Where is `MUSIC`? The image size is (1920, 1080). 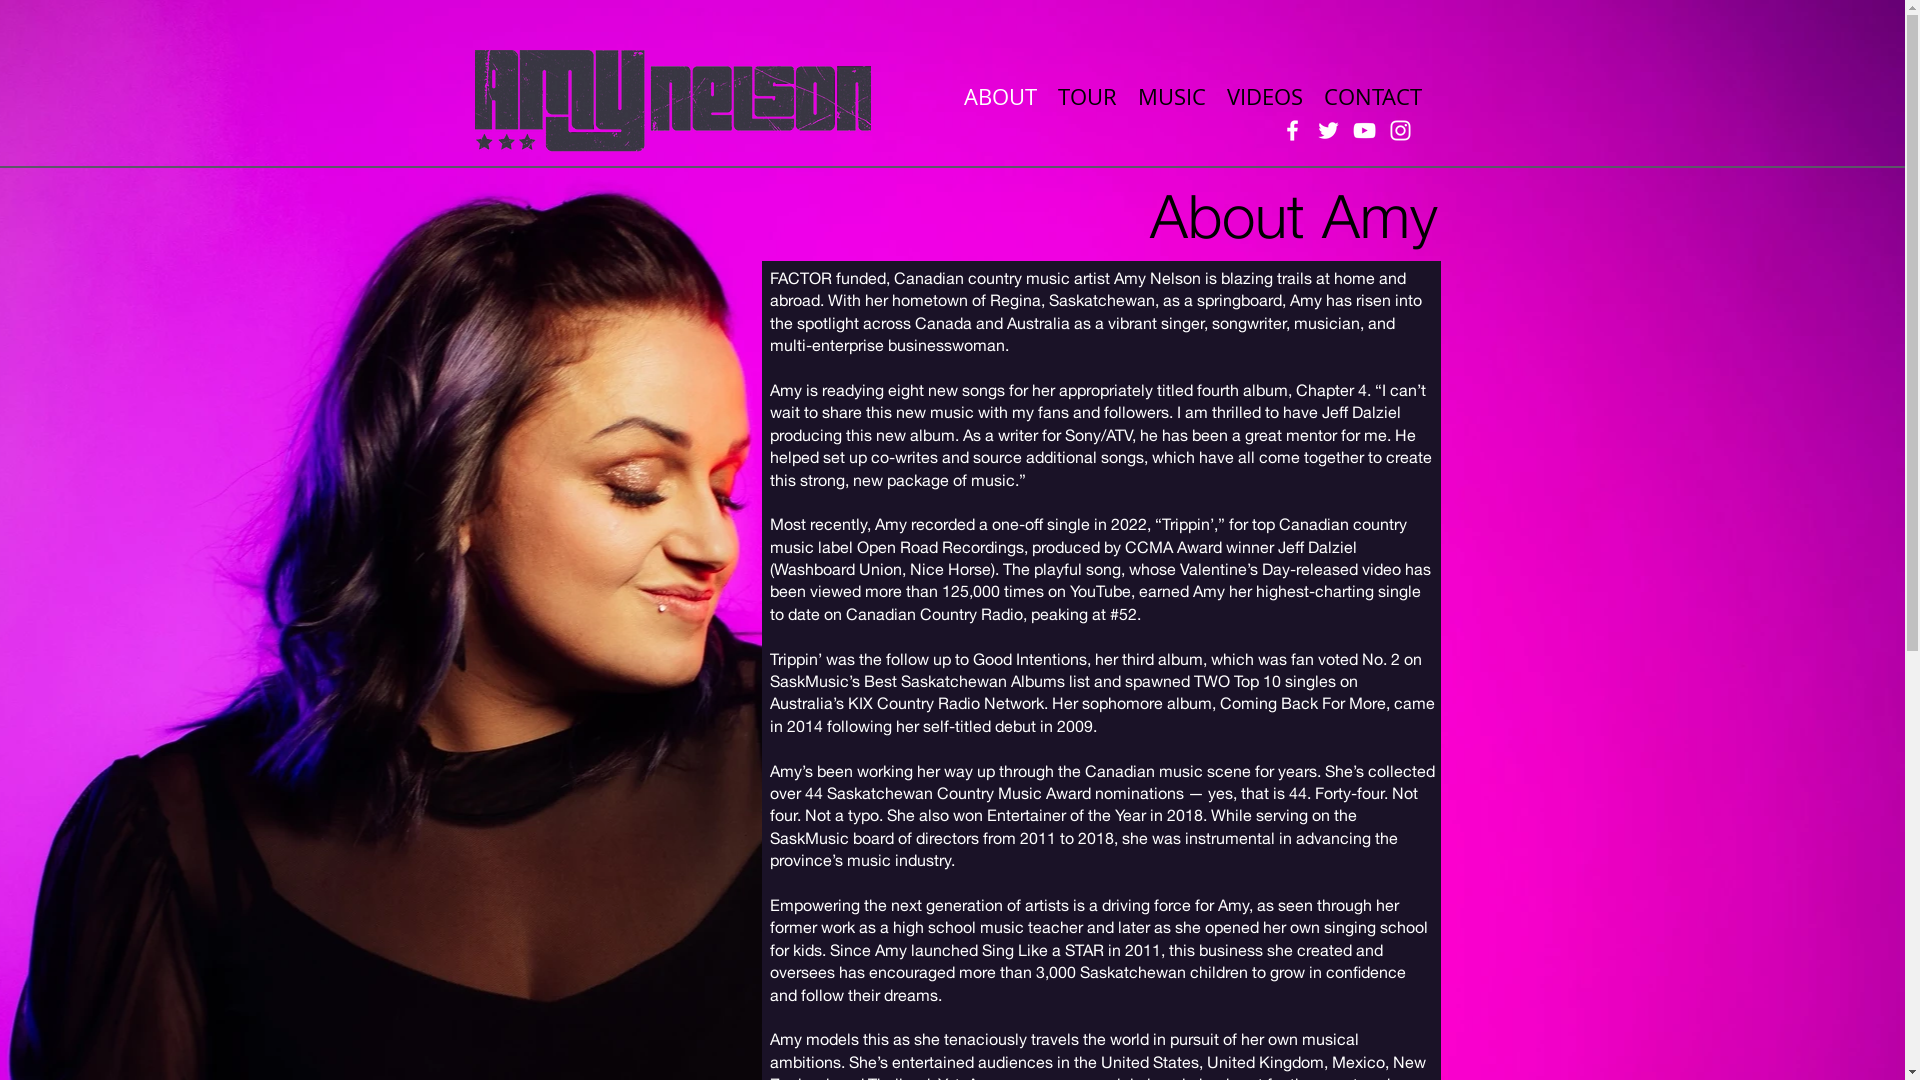
MUSIC is located at coordinates (1172, 96).